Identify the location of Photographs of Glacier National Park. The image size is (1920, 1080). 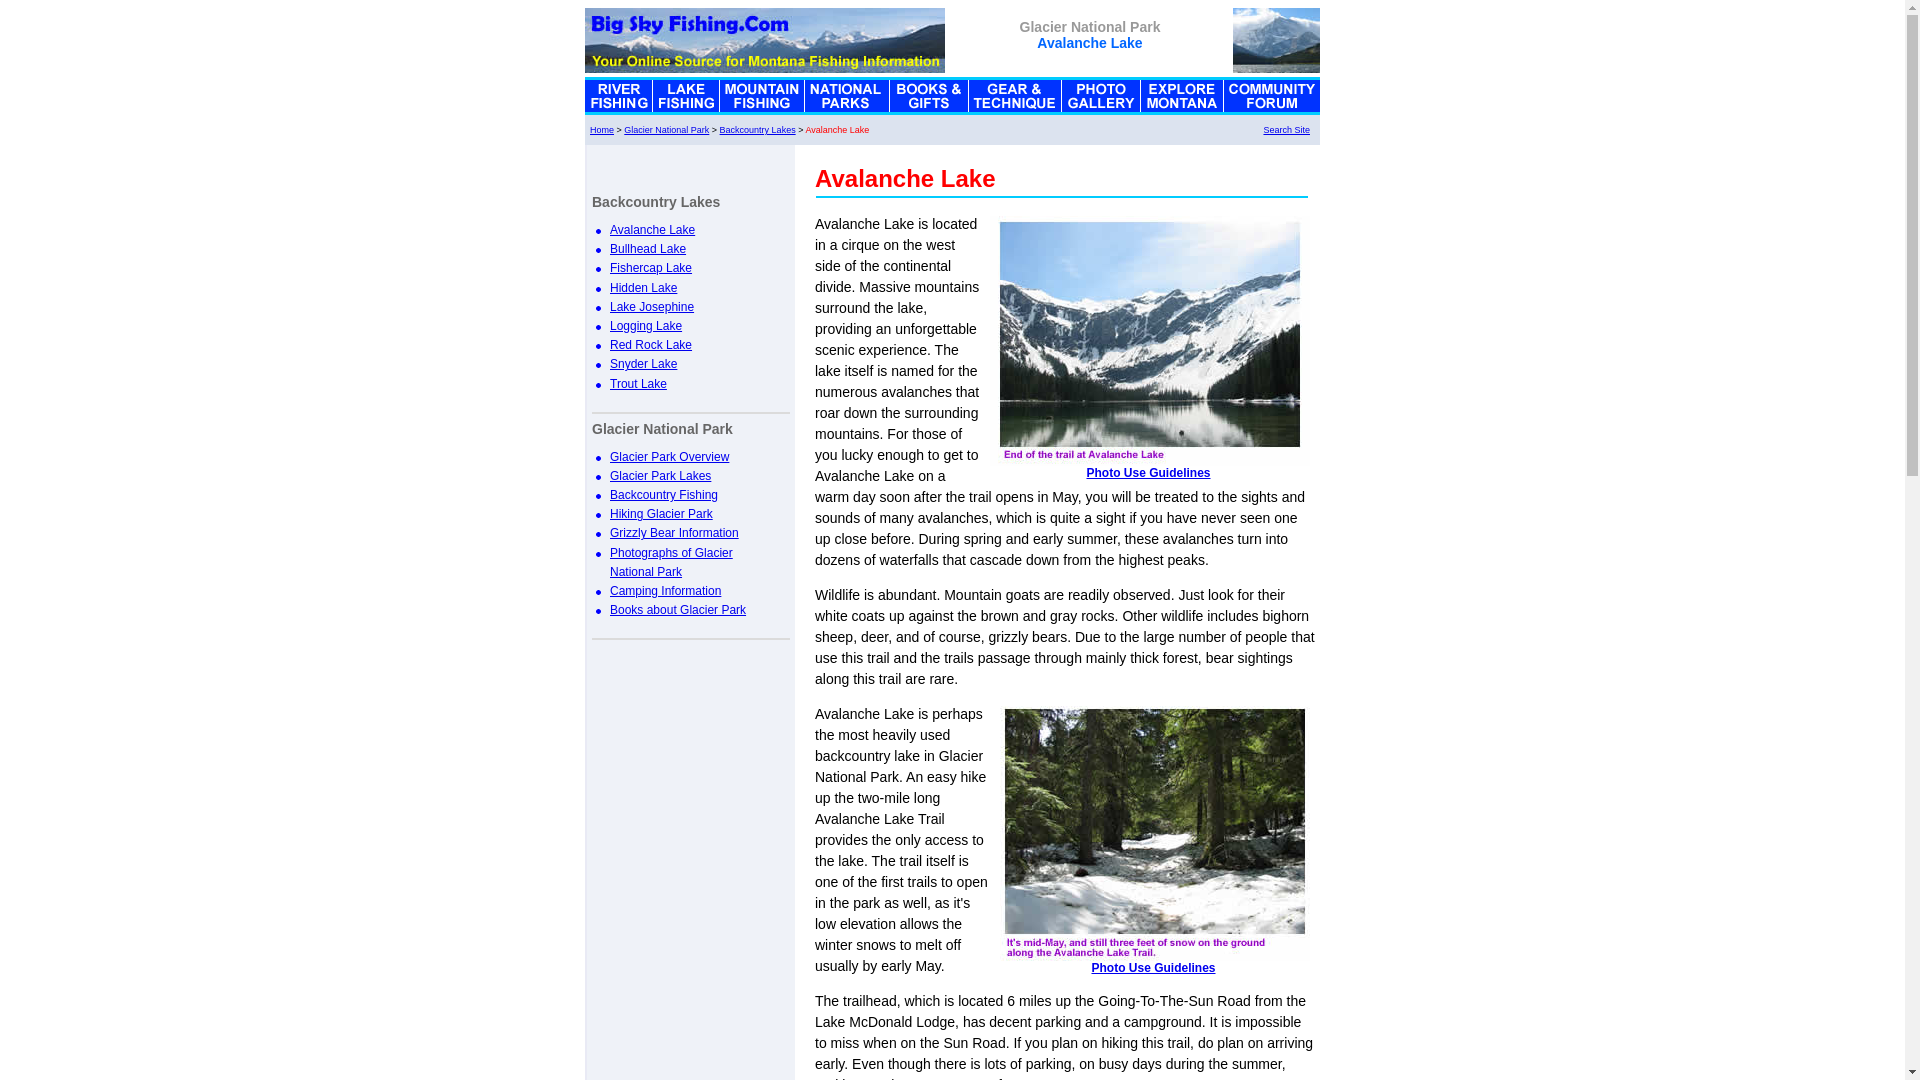
(672, 562).